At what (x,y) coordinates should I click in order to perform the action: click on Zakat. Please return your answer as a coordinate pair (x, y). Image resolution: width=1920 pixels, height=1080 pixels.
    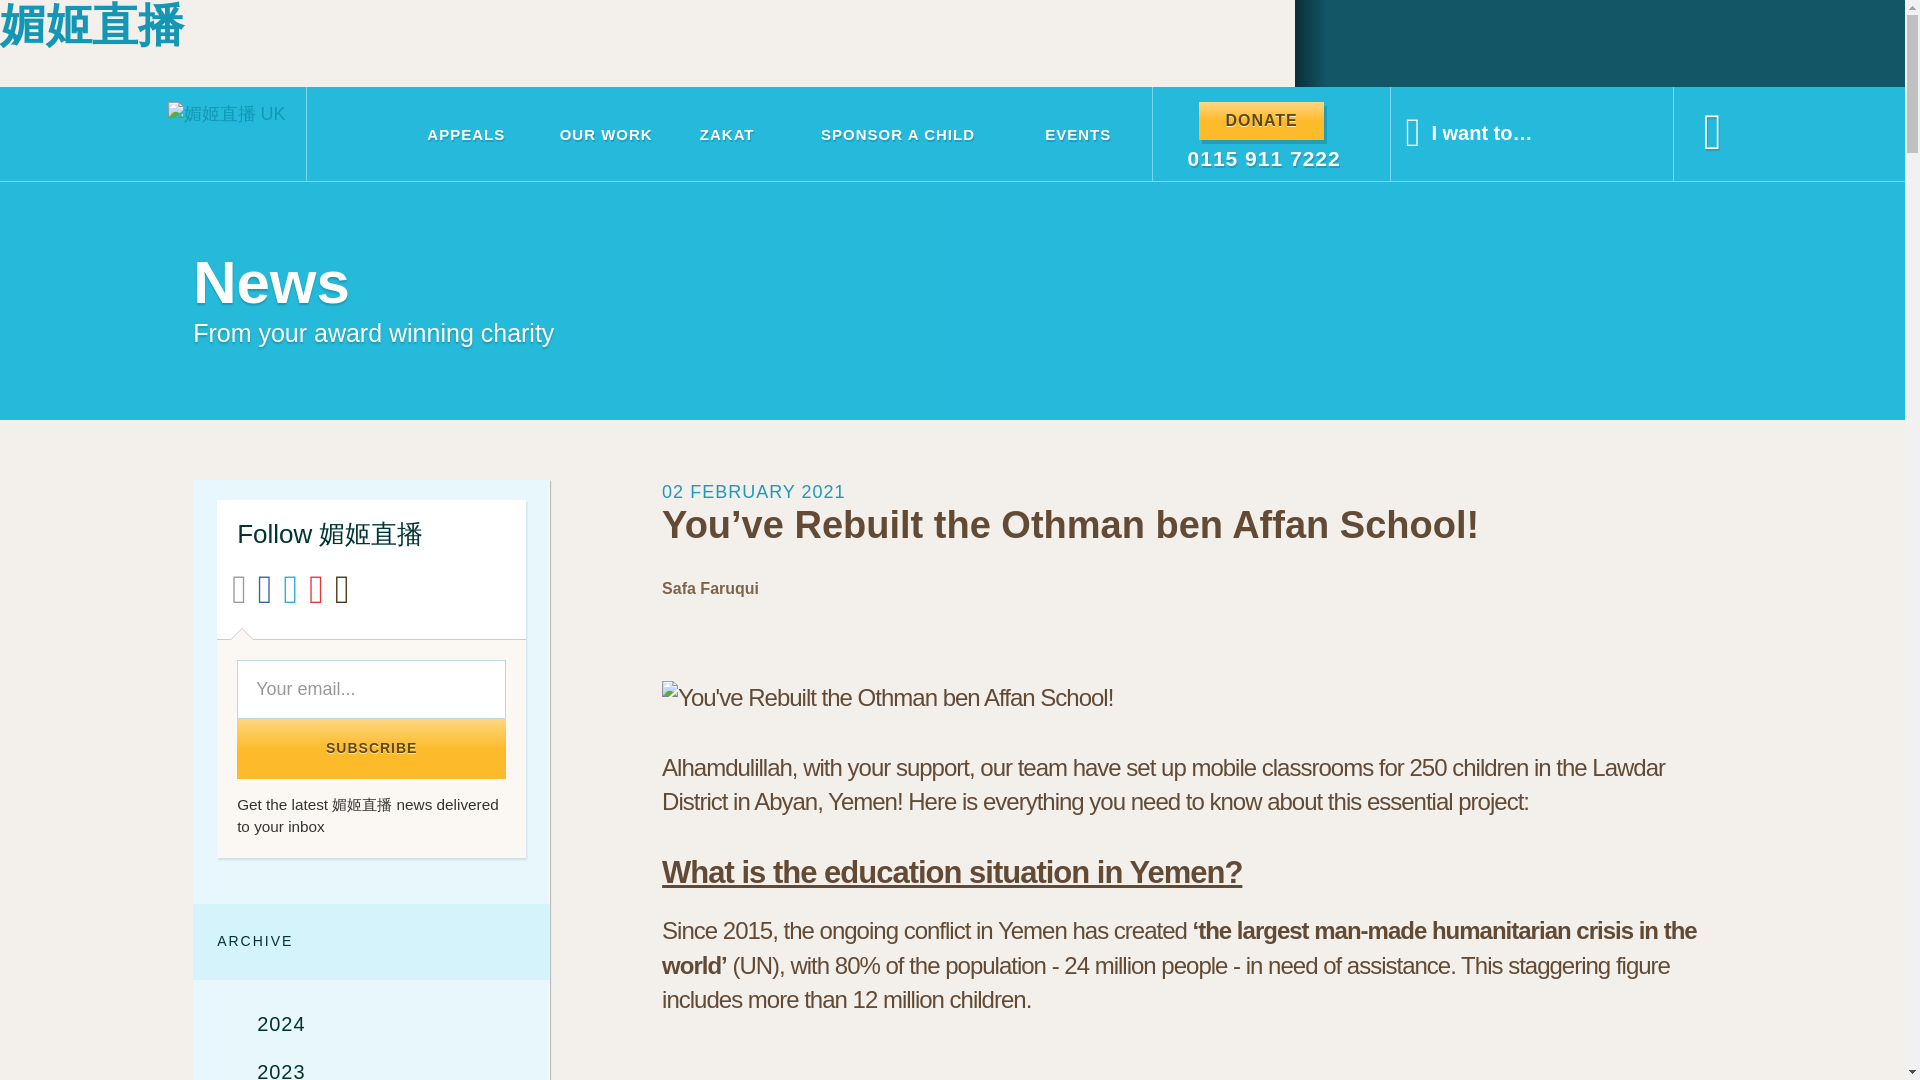
    Looking at the image, I should click on (726, 134).